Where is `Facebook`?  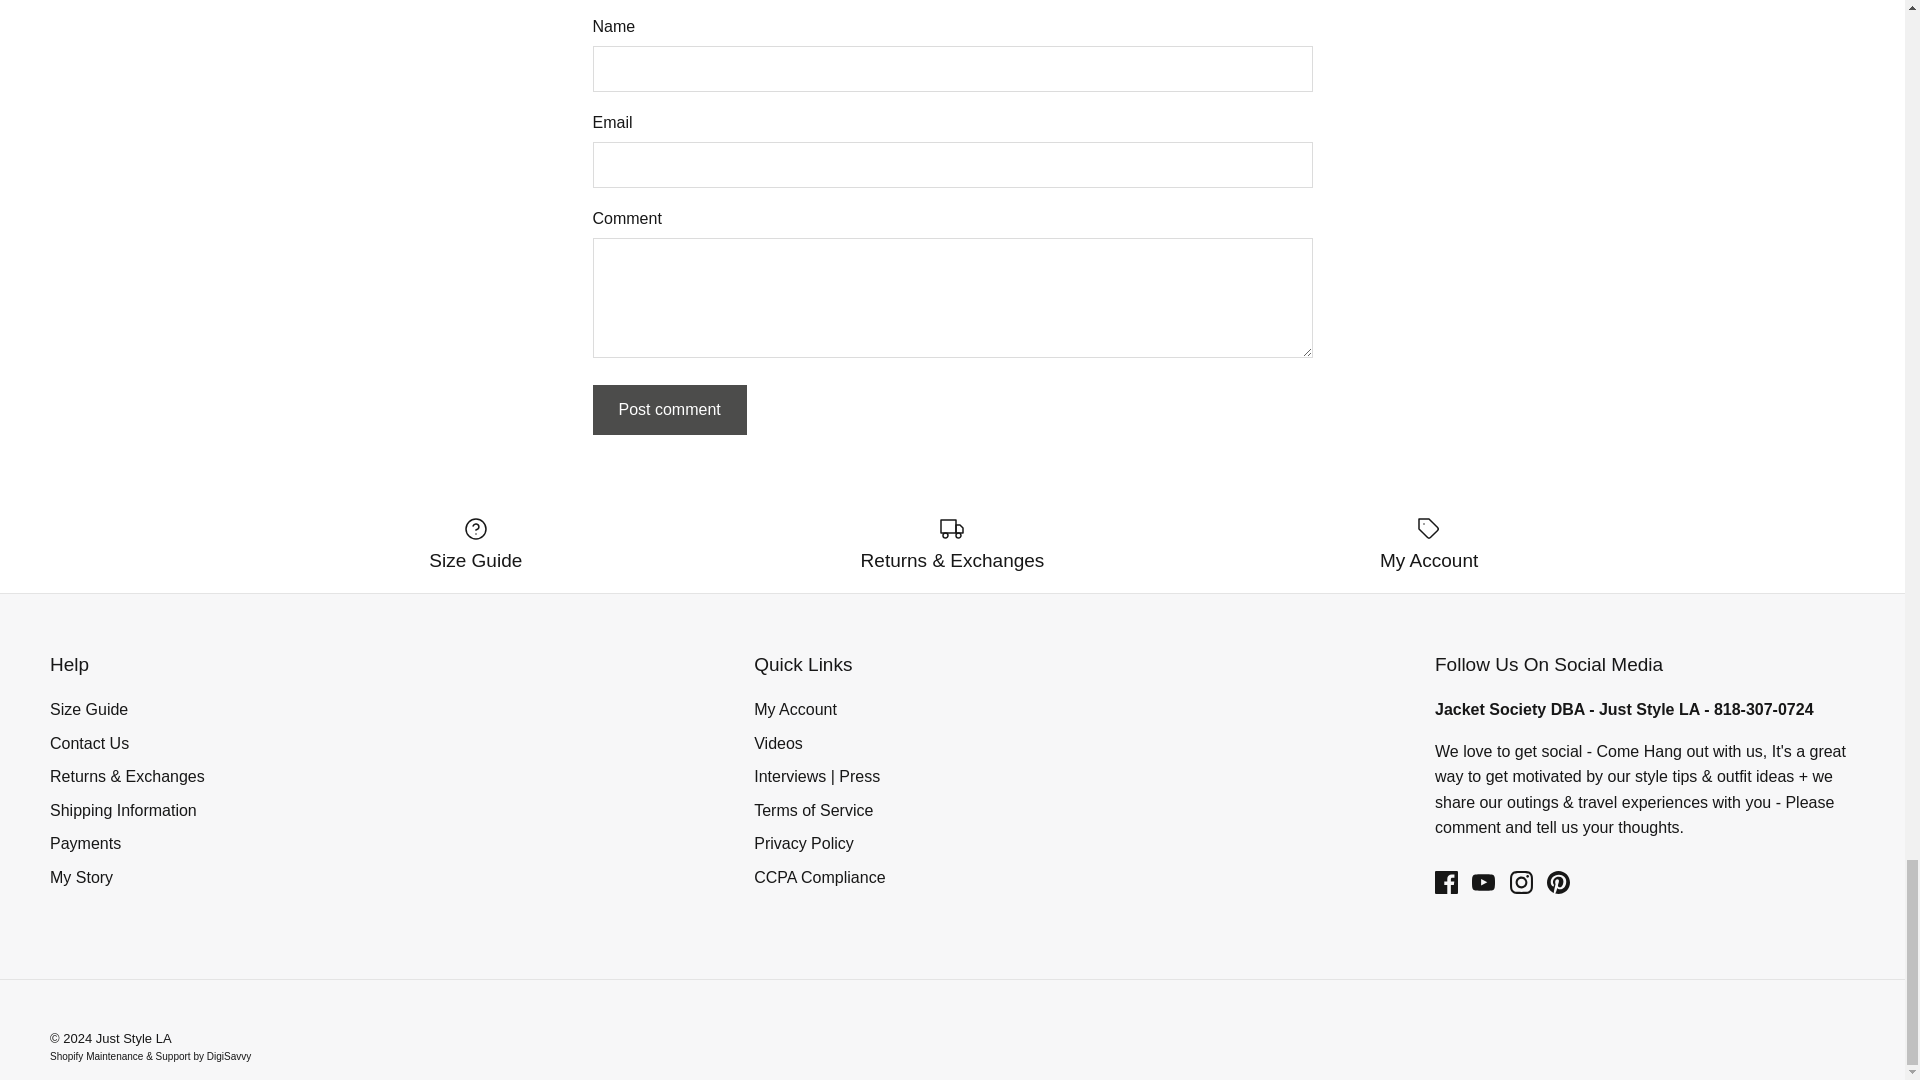
Facebook is located at coordinates (1446, 882).